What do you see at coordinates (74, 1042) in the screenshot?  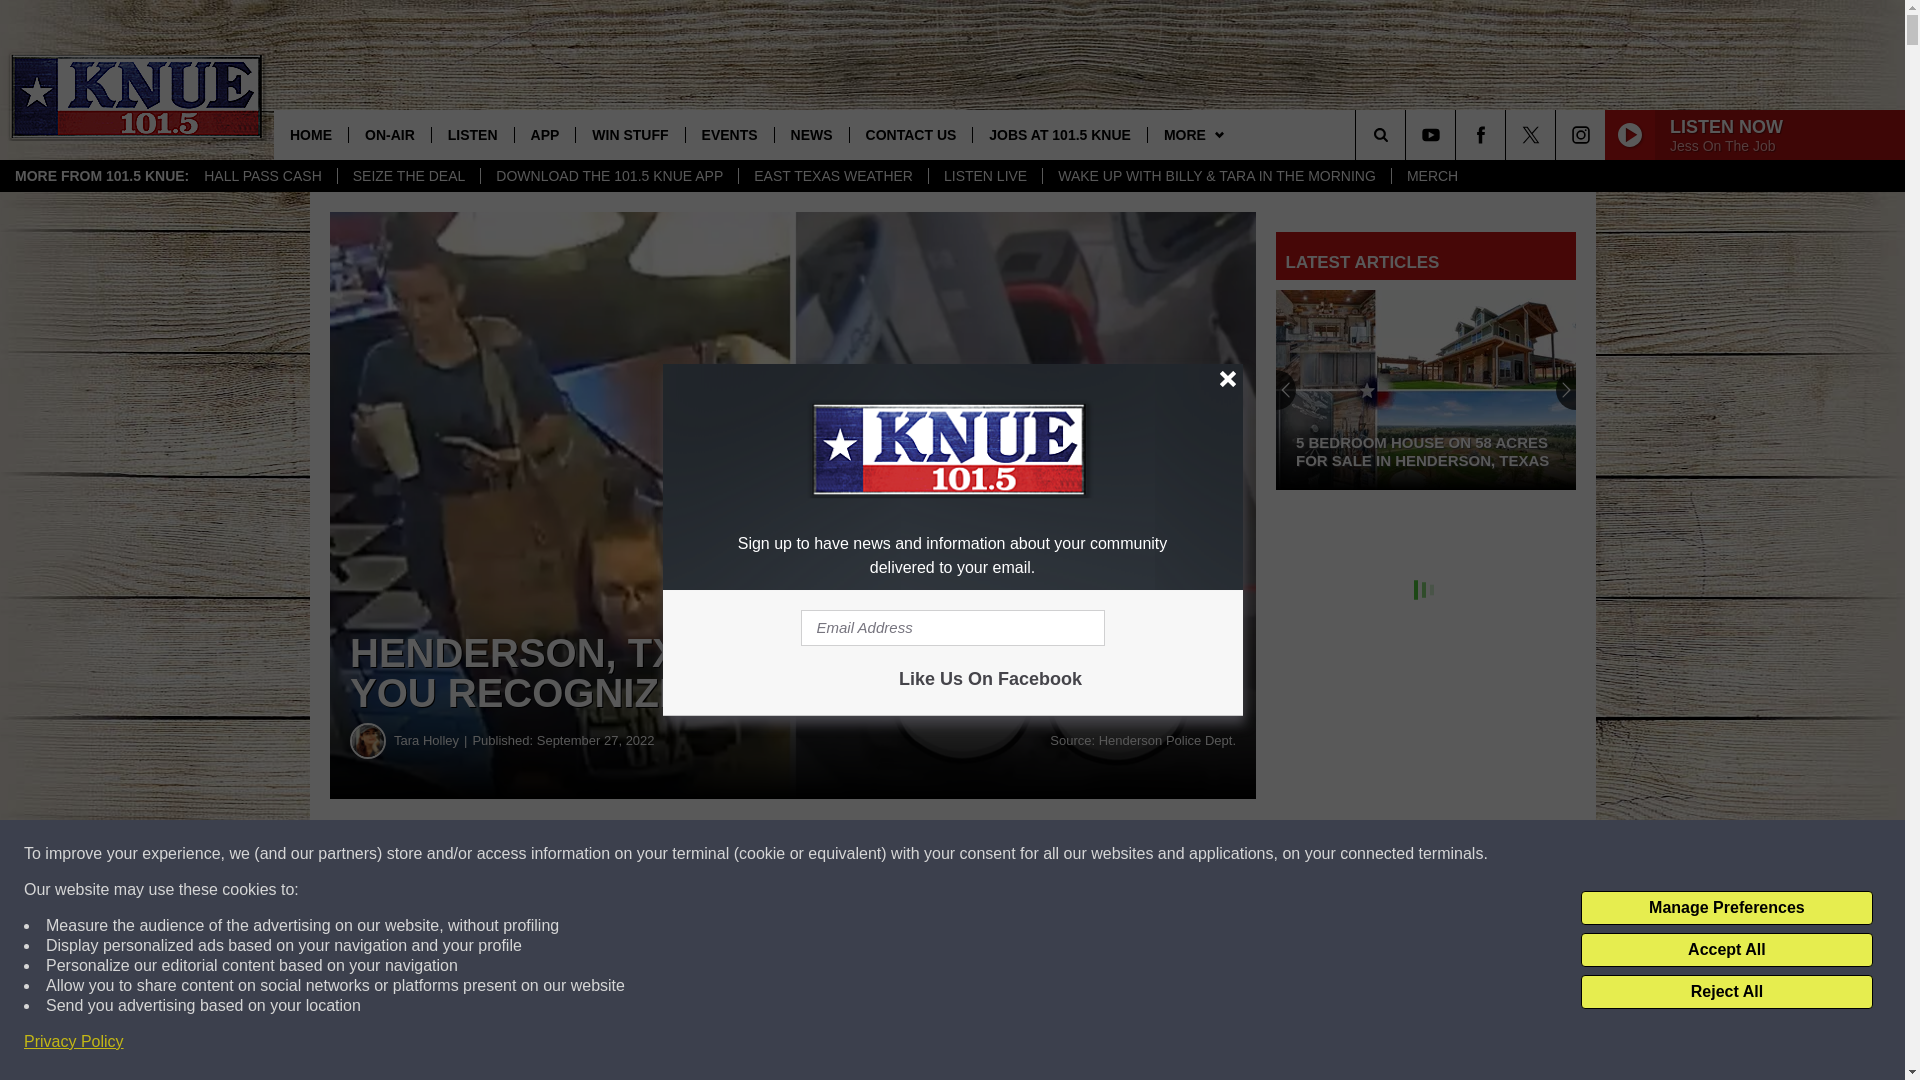 I see `Privacy Policy` at bounding box center [74, 1042].